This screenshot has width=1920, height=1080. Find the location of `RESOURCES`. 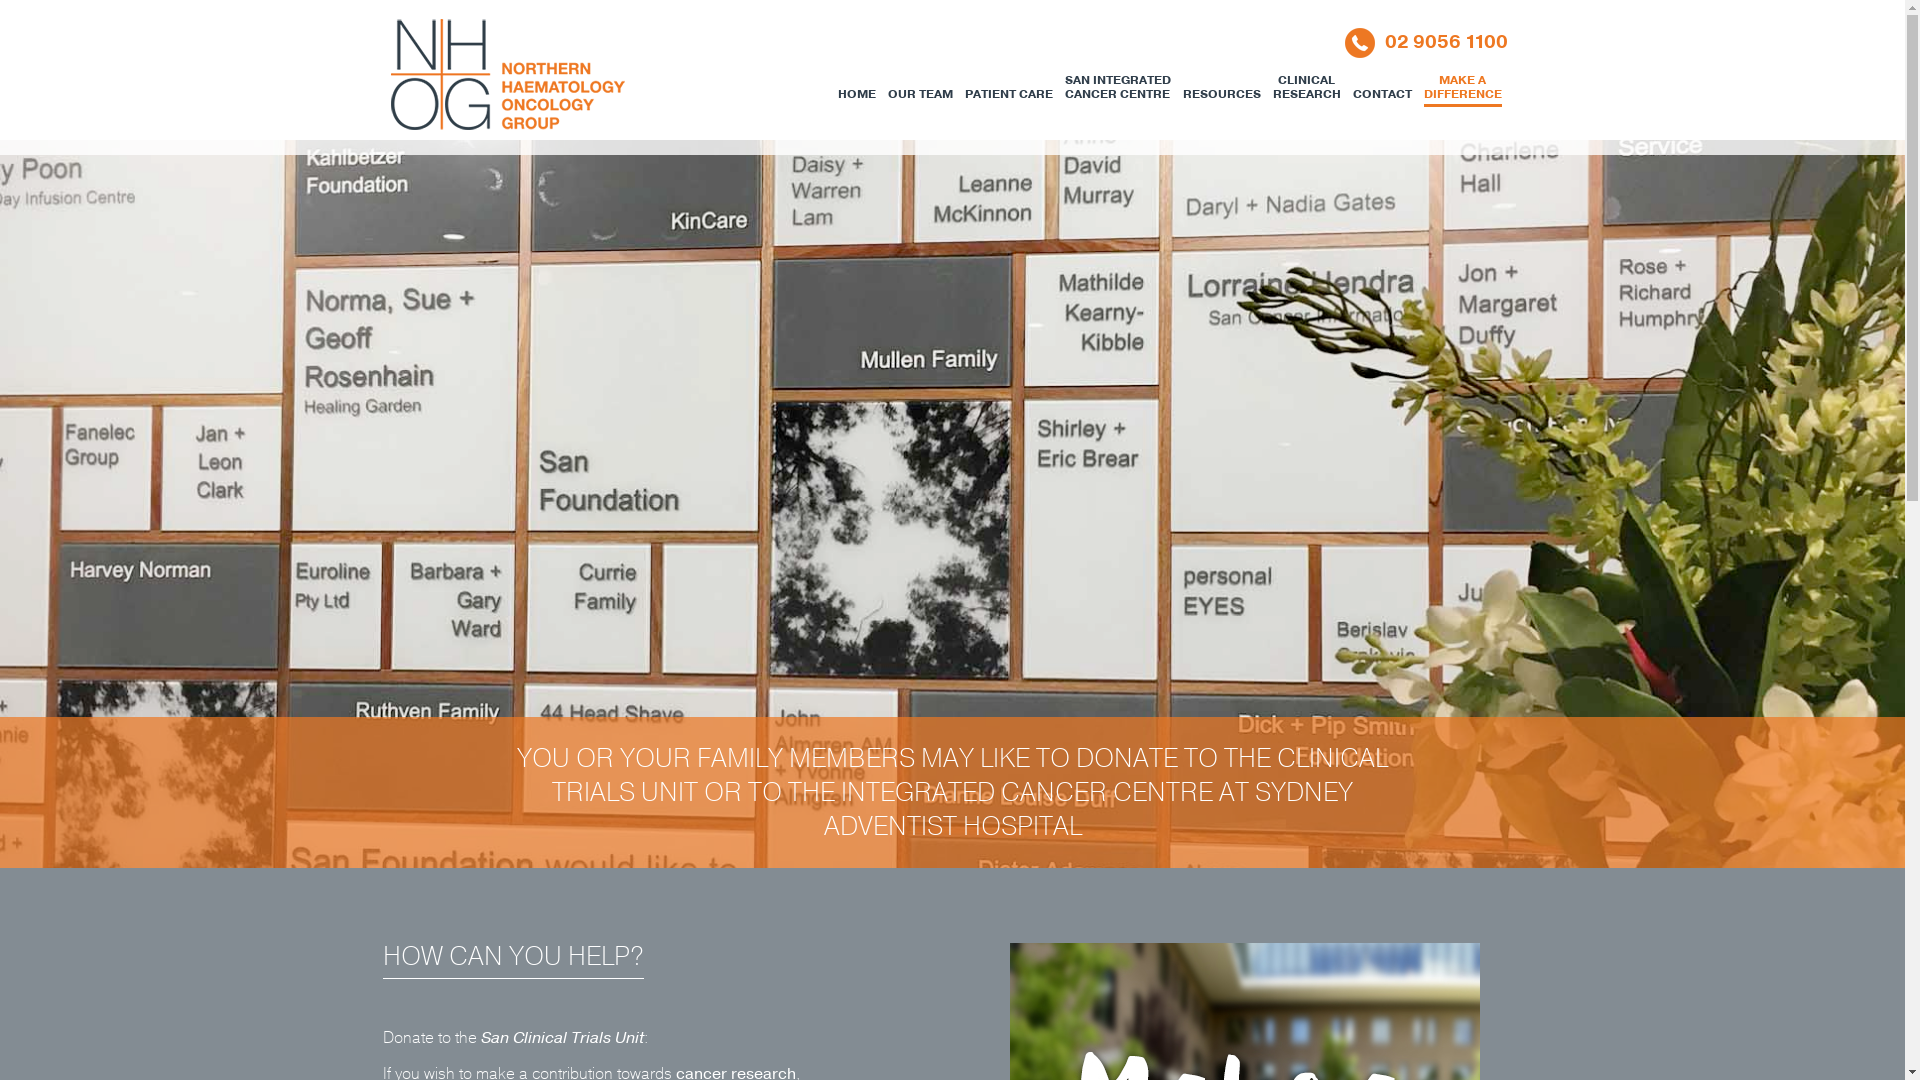

RESOURCES is located at coordinates (1221, 83).